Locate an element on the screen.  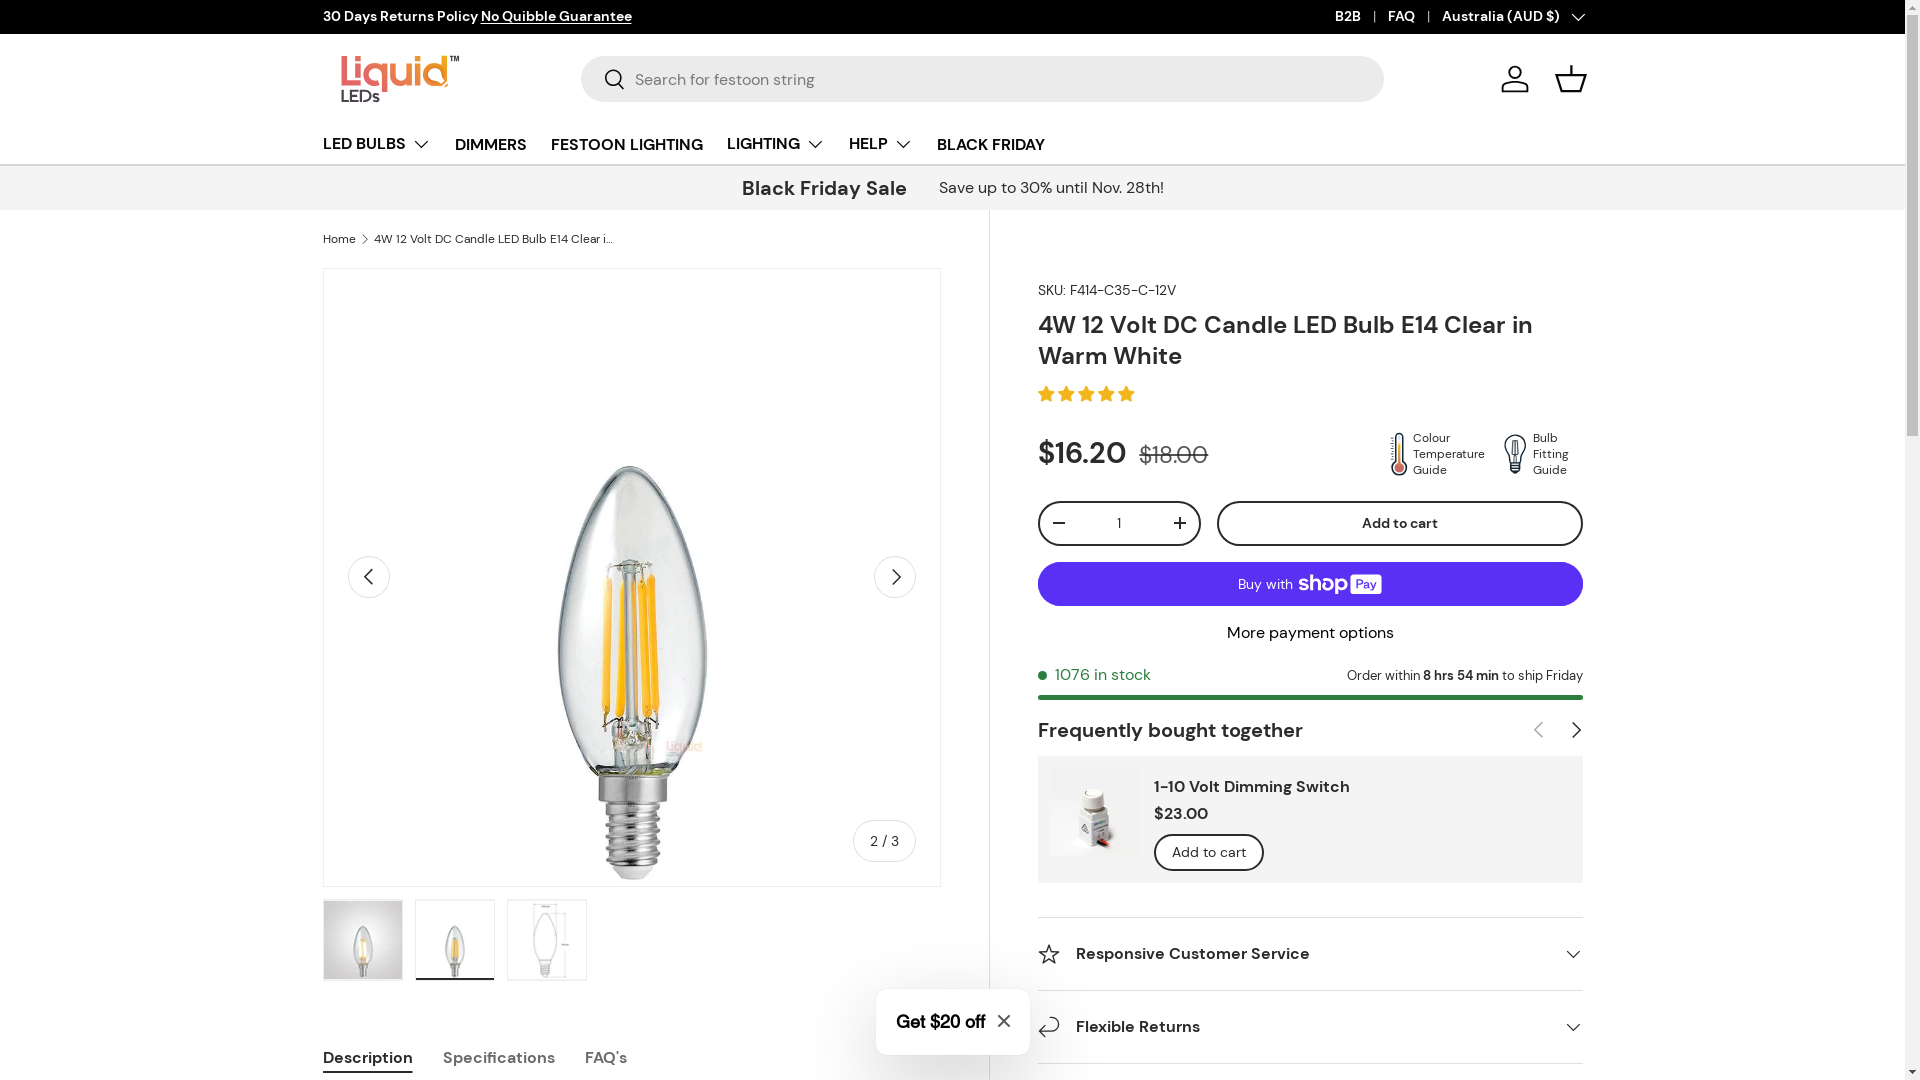
HELP is located at coordinates (880, 144).